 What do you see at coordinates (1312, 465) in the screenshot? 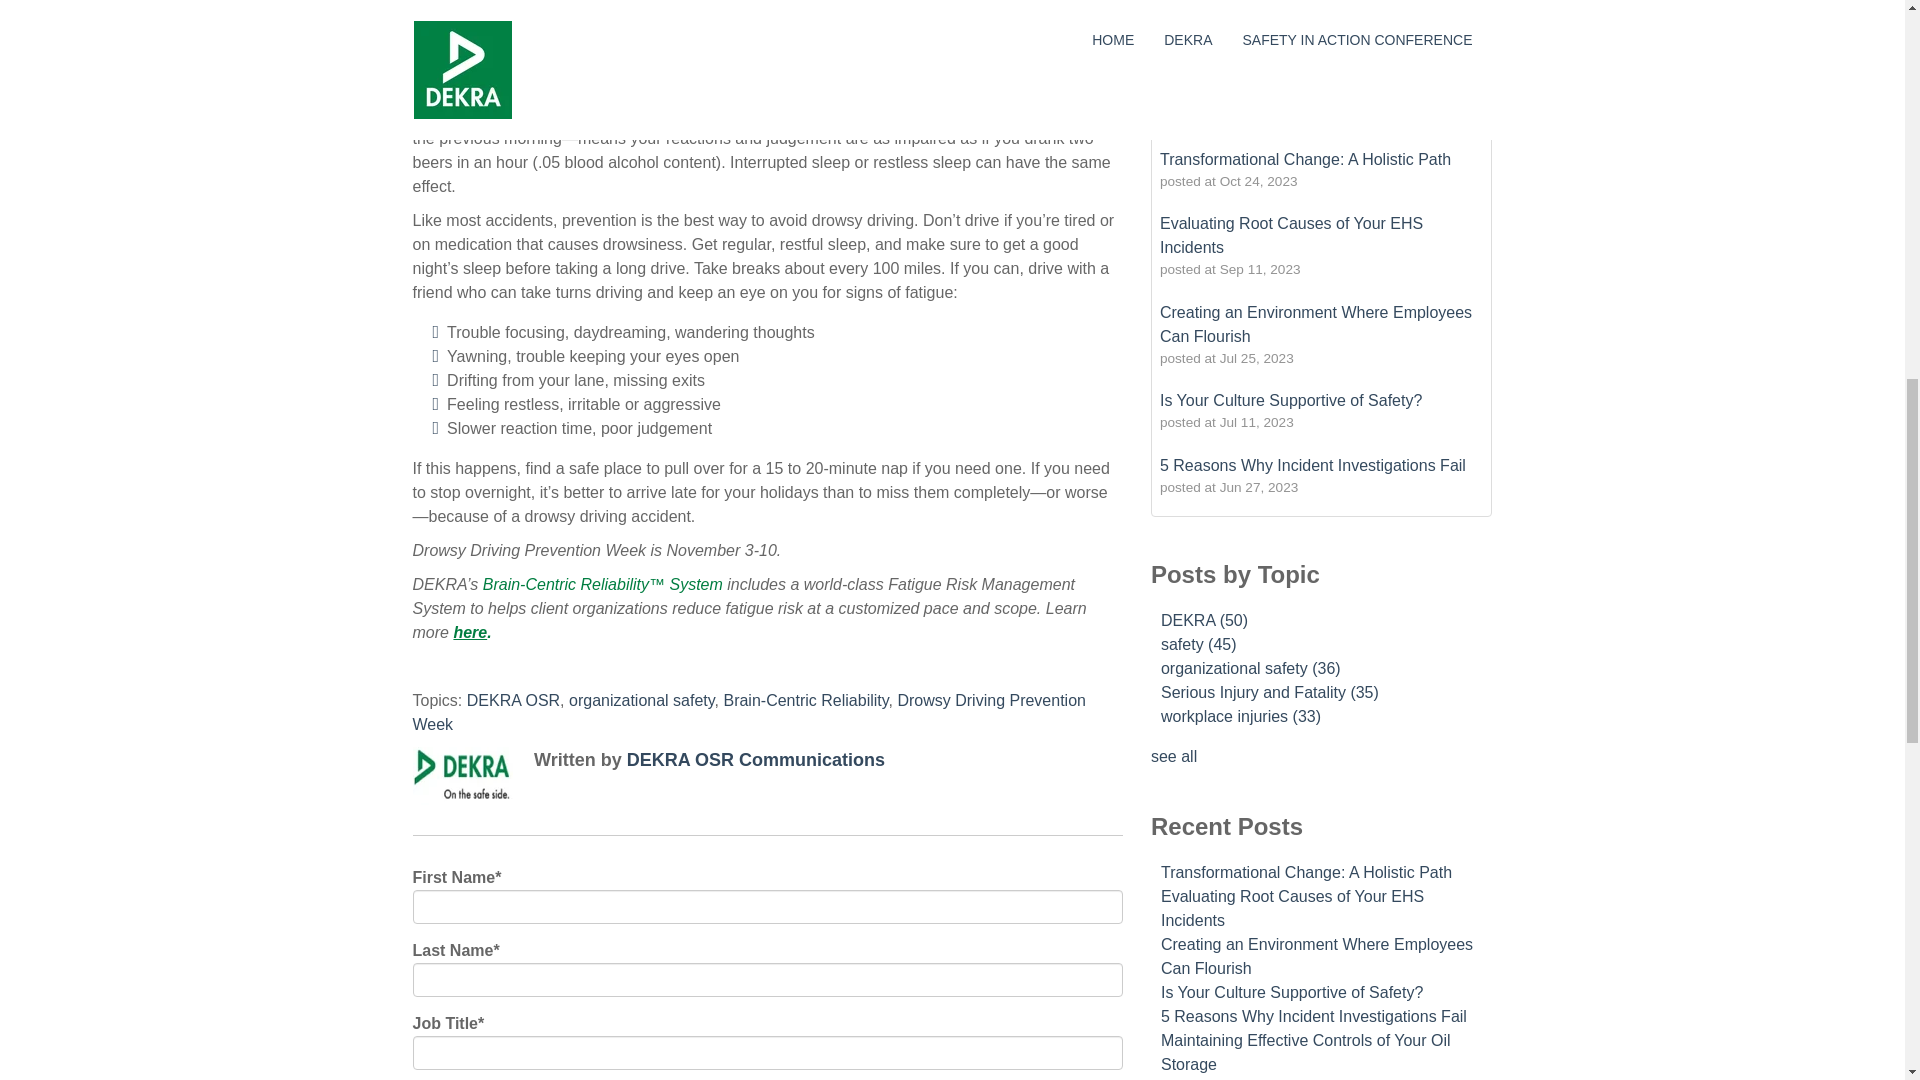
I see `5 Reasons Why Incident Investigations Fail` at bounding box center [1312, 465].